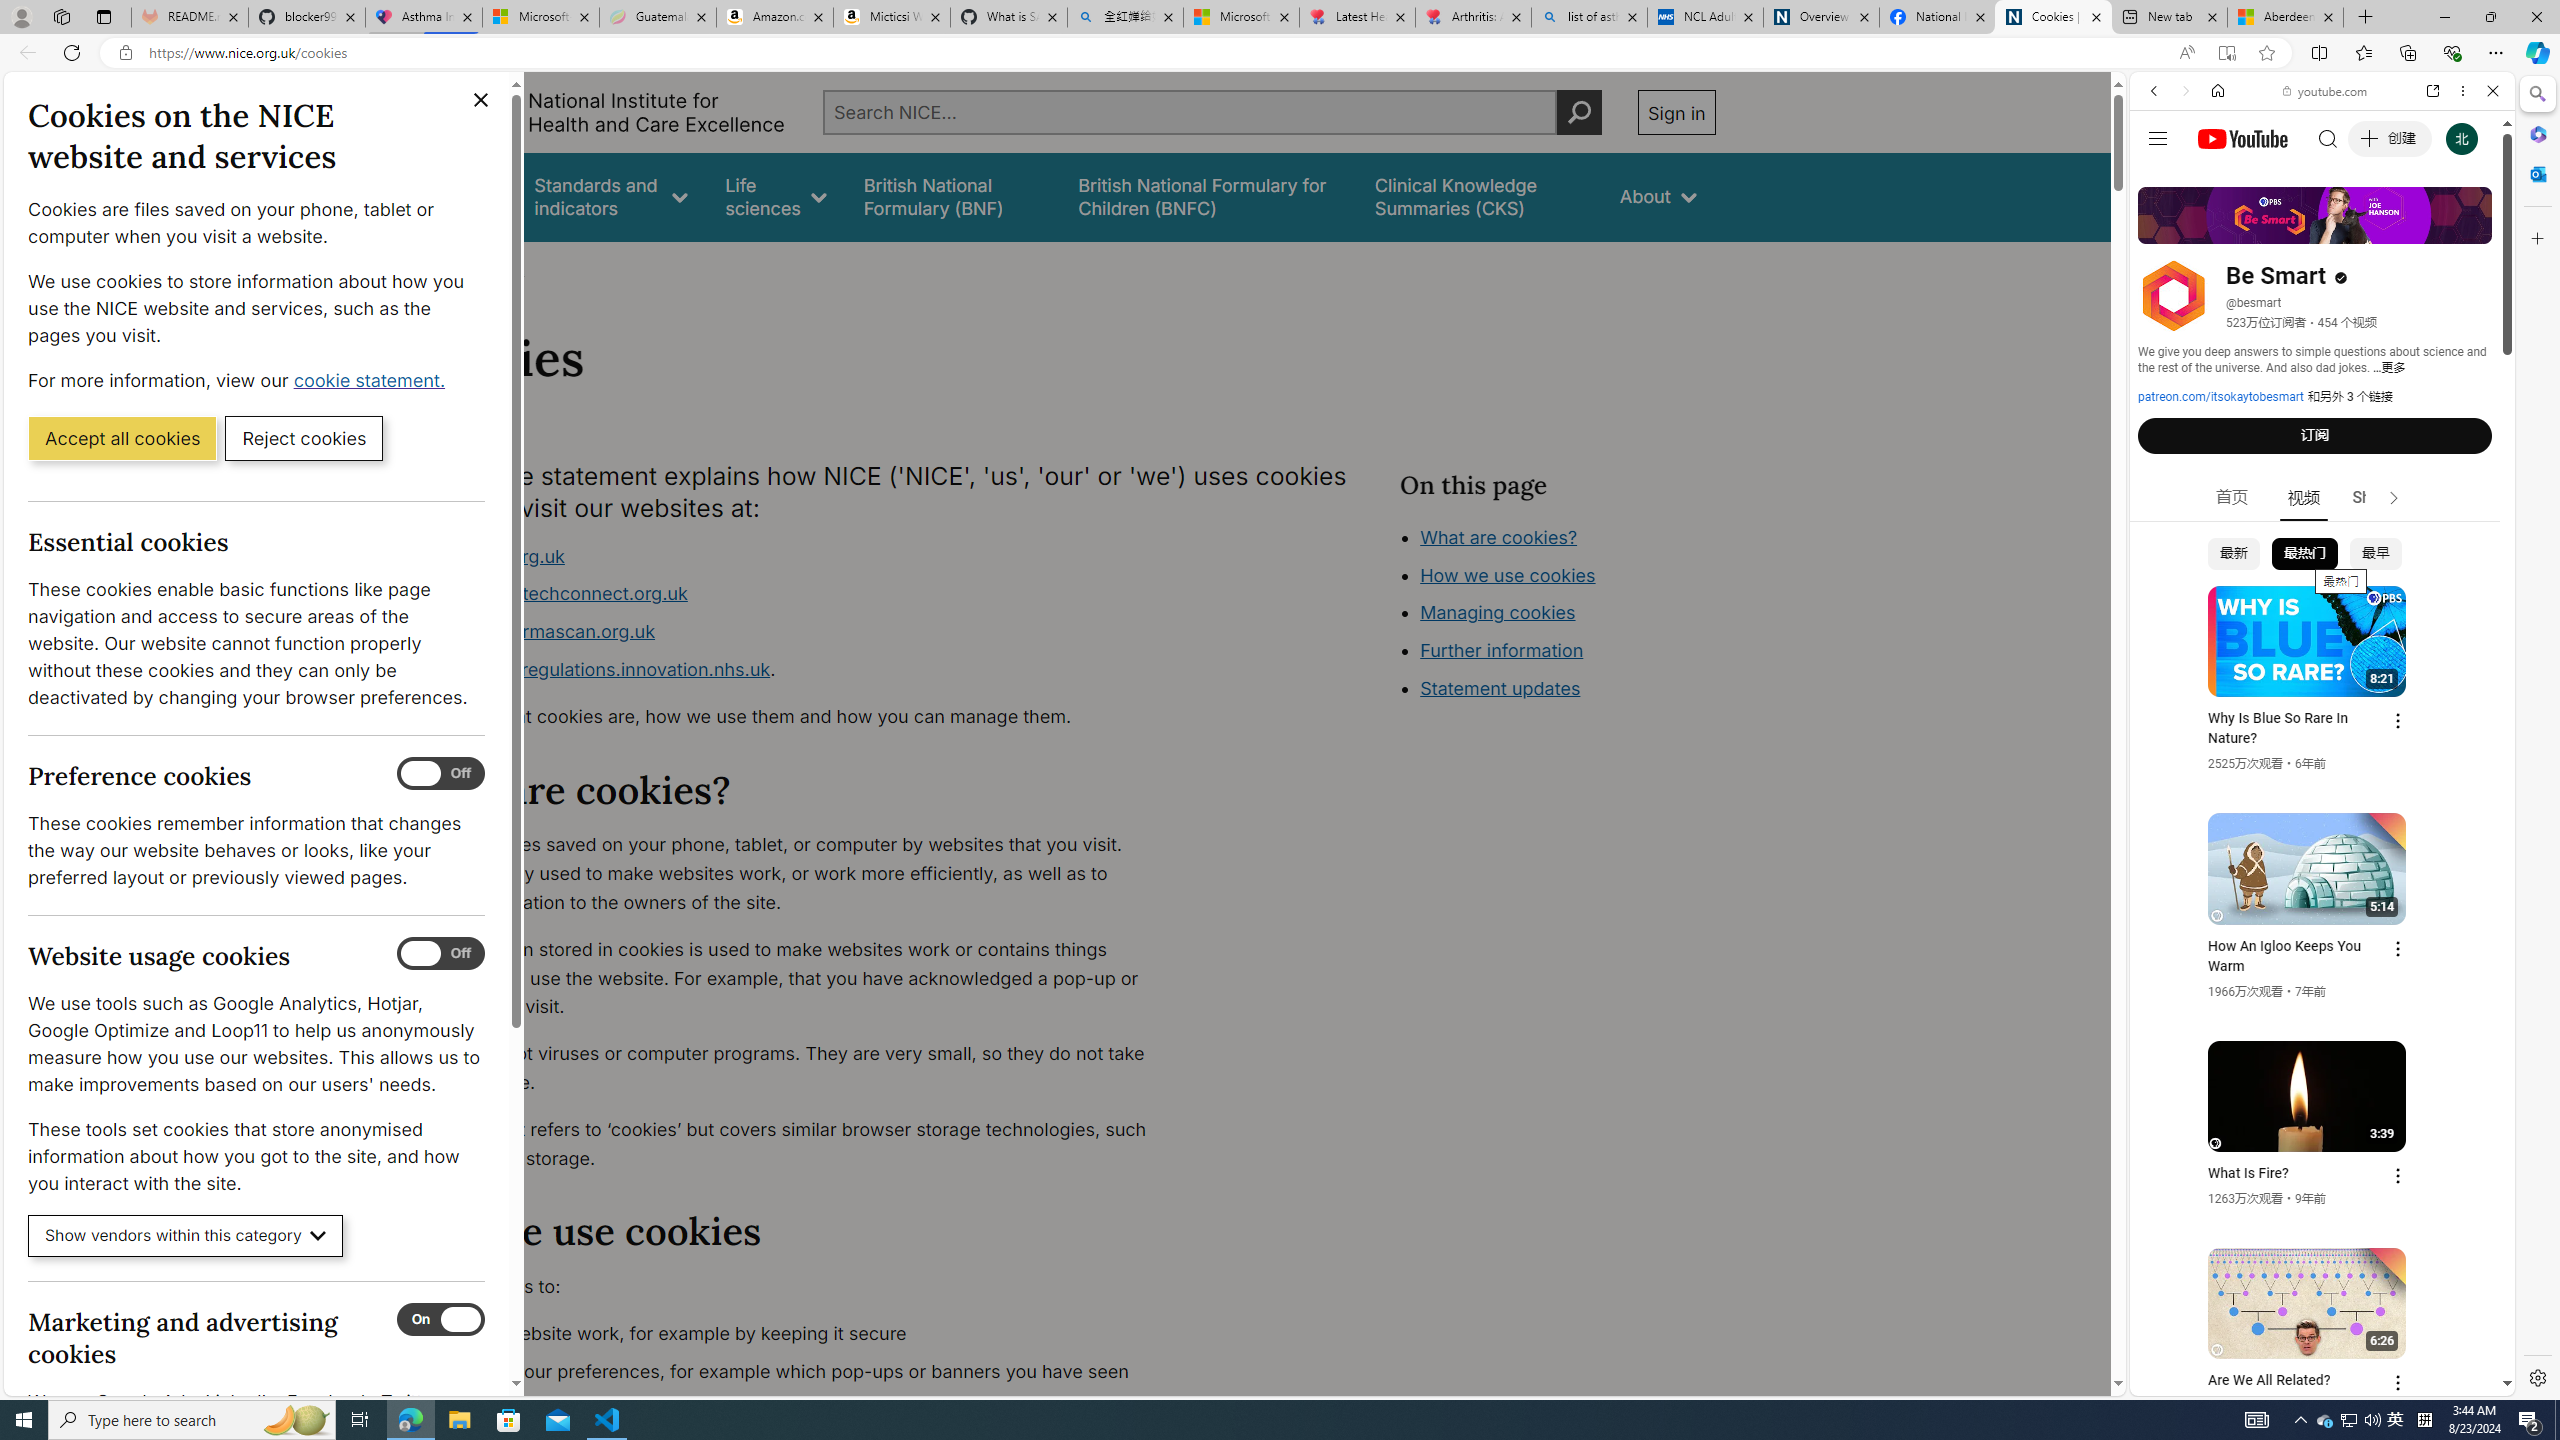  What do you see at coordinates (2326, 91) in the screenshot?
I see `youtube.com` at bounding box center [2326, 91].